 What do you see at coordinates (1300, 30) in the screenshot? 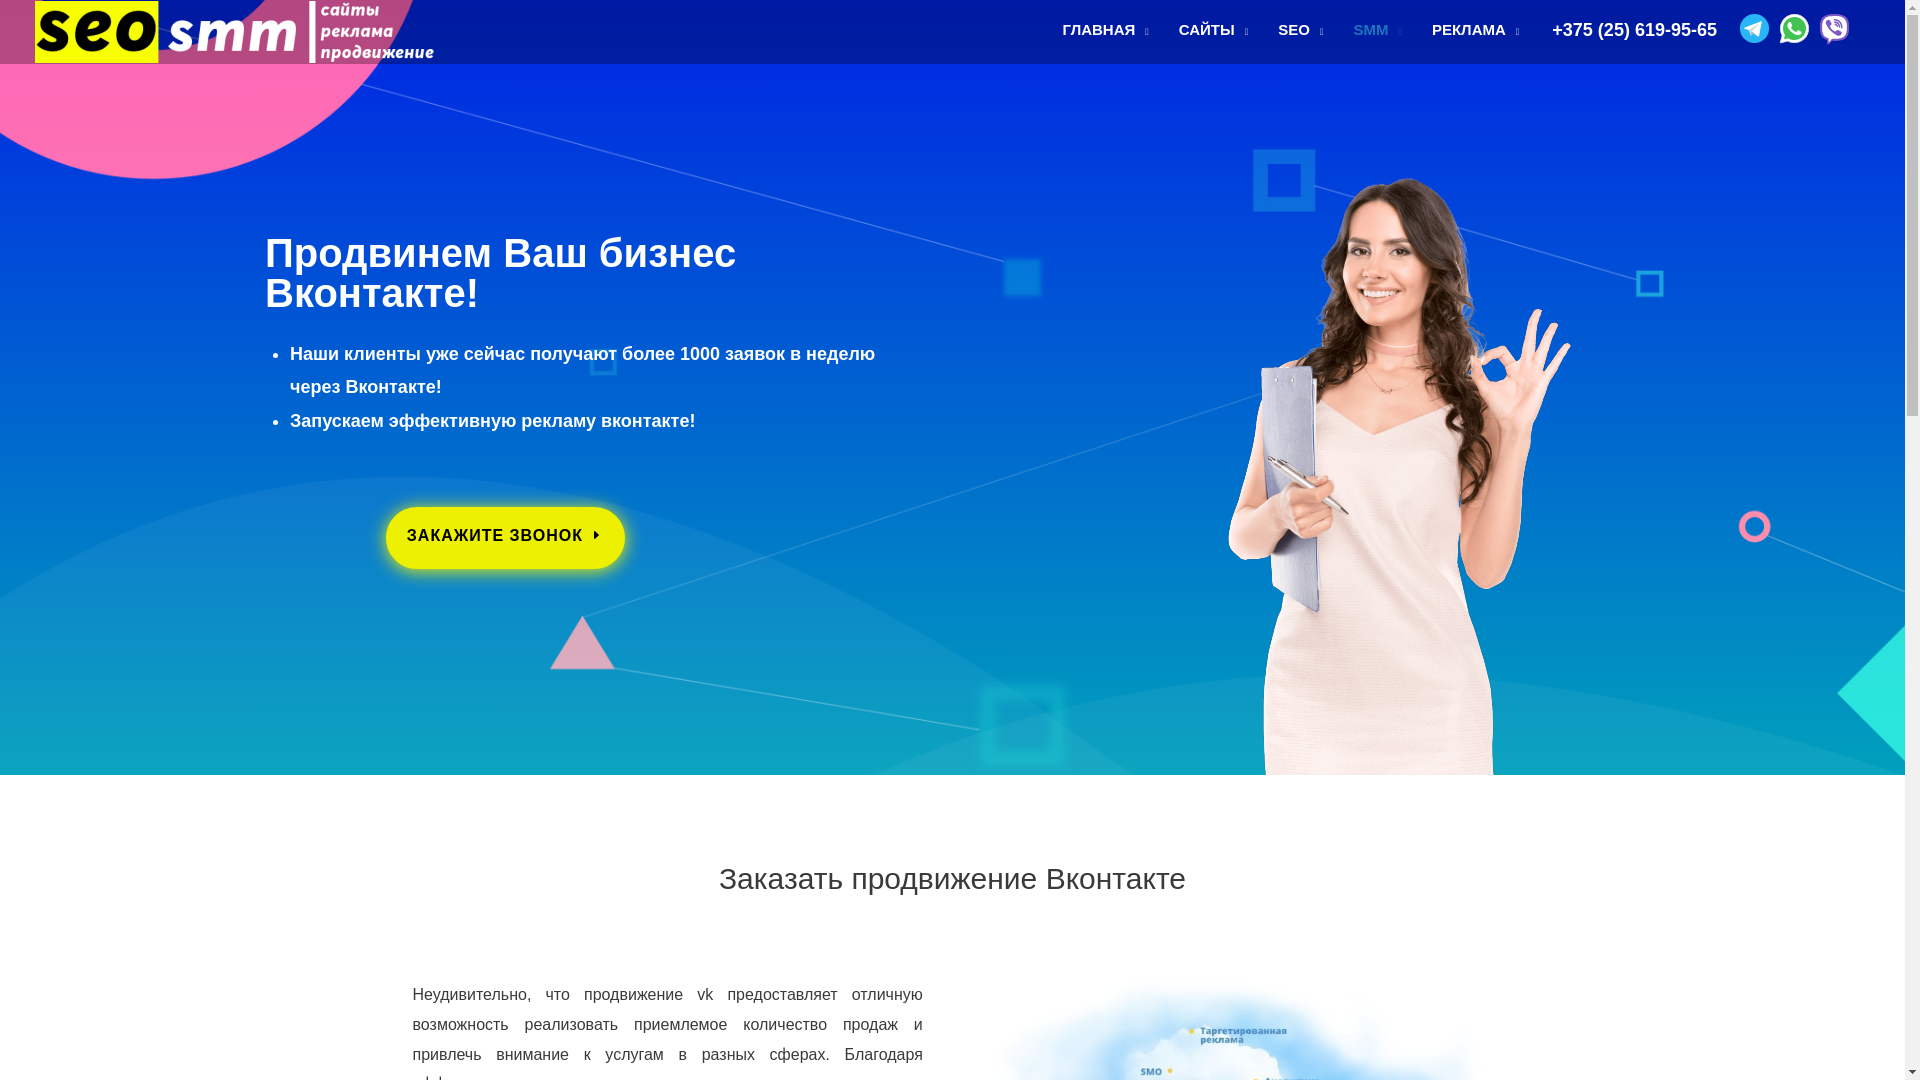
I see `SEO` at bounding box center [1300, 30].